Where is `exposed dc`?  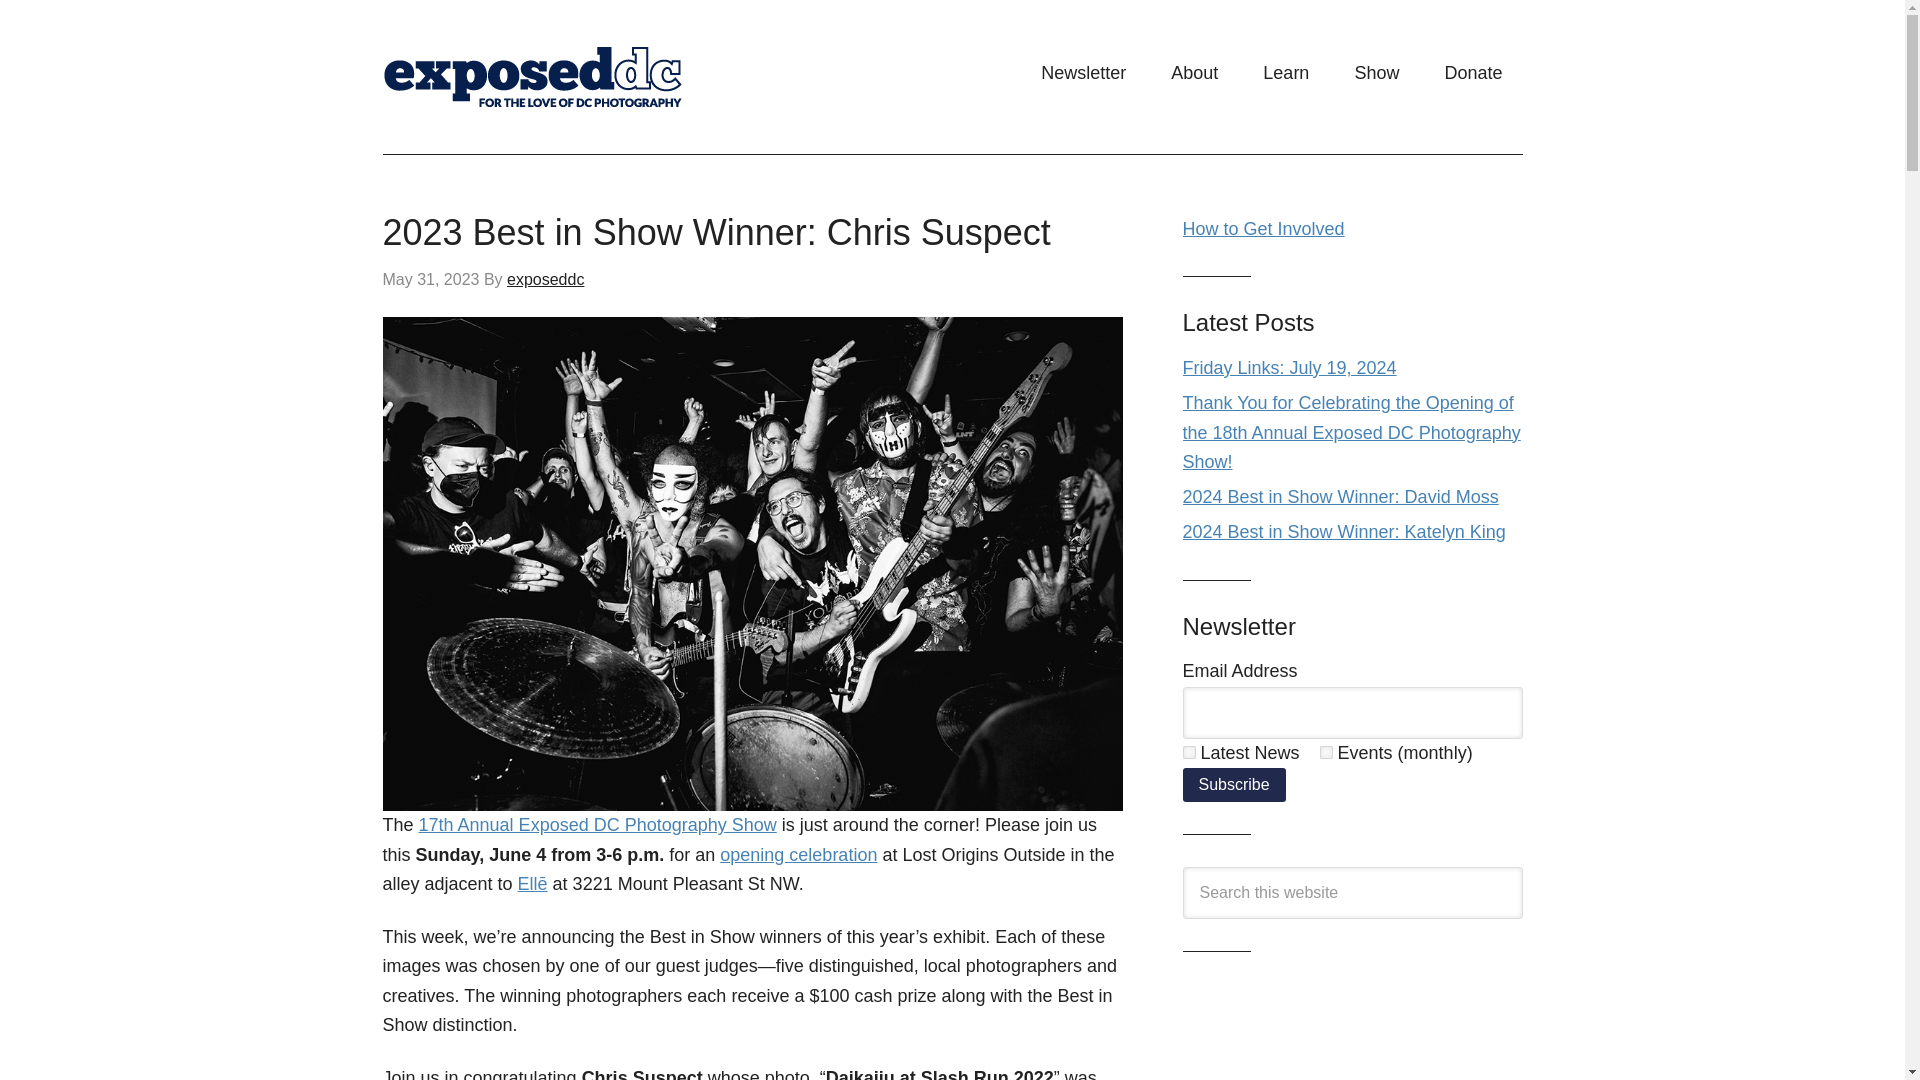
exposed dc is located at coordinates (582, 77).